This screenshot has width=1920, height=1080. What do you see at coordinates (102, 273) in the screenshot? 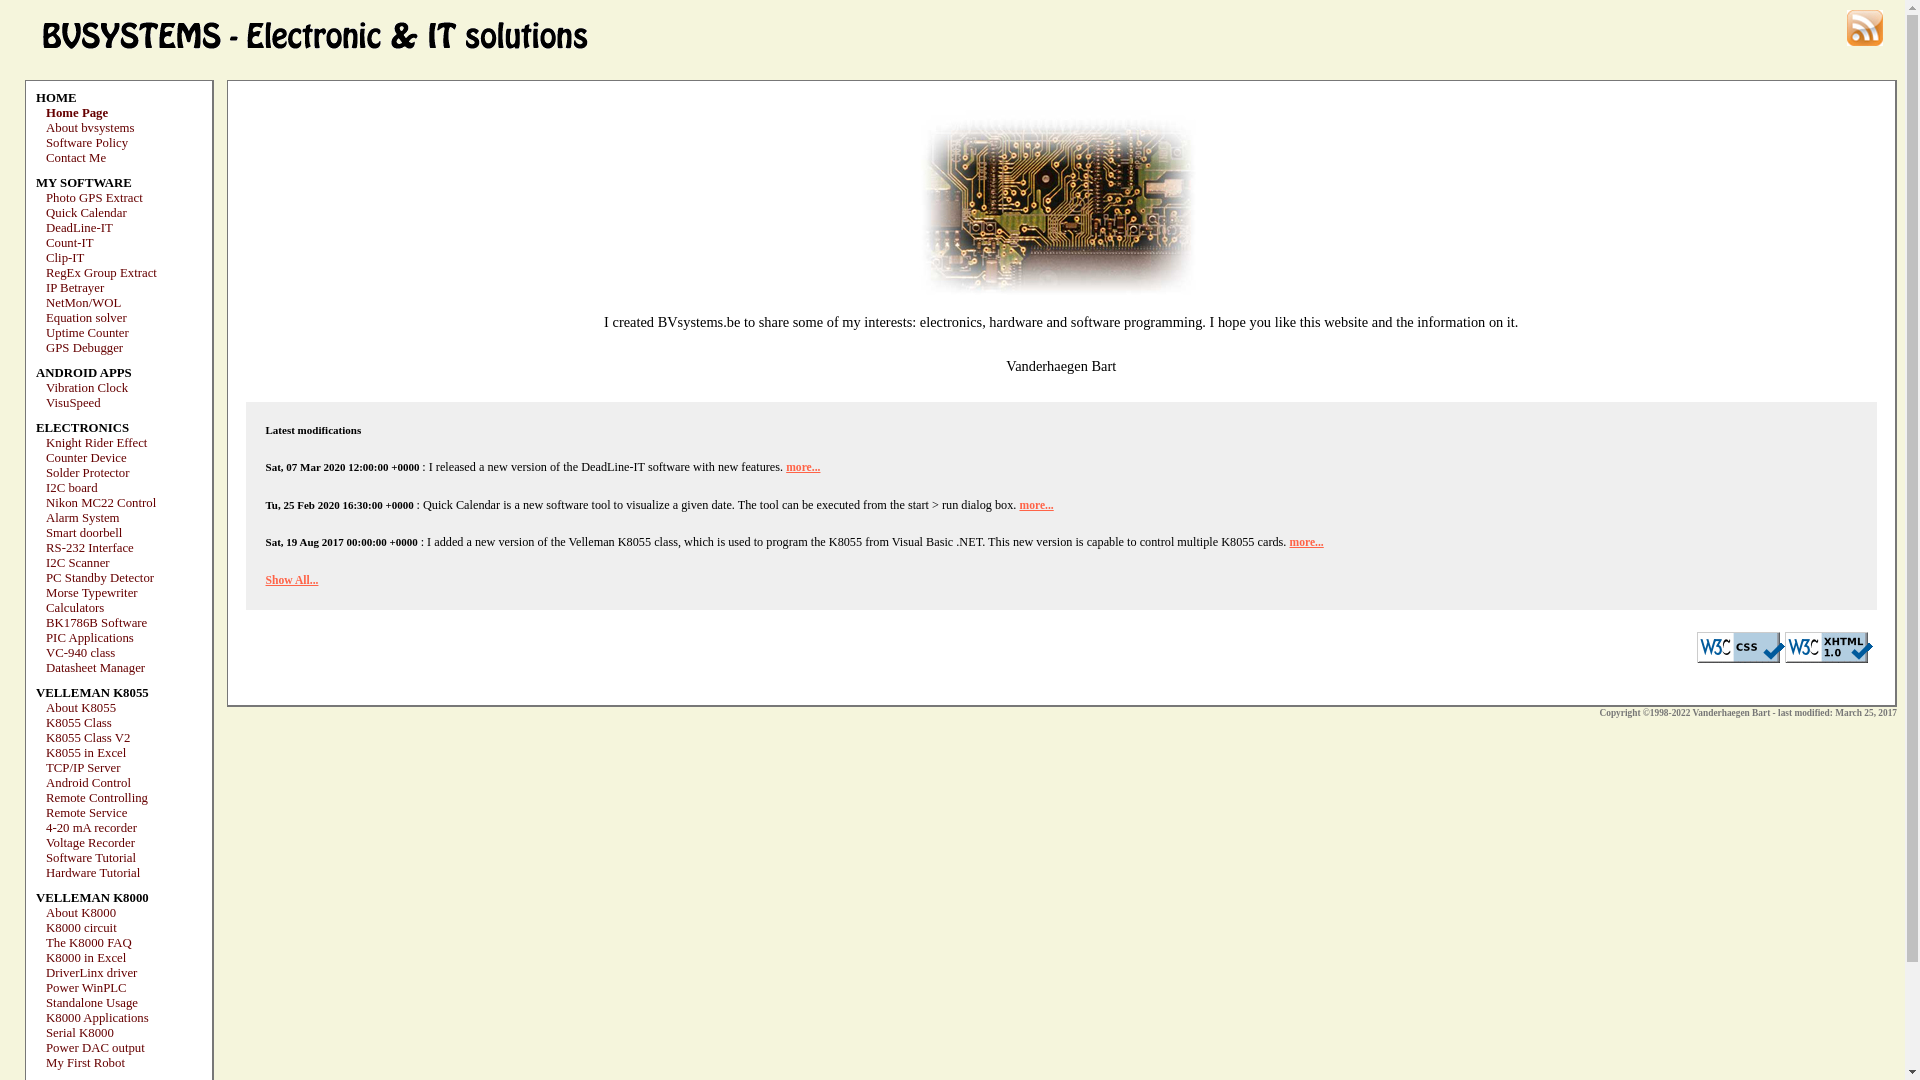
I see `RegEx Group Extract` at bounding box center [102, 273].